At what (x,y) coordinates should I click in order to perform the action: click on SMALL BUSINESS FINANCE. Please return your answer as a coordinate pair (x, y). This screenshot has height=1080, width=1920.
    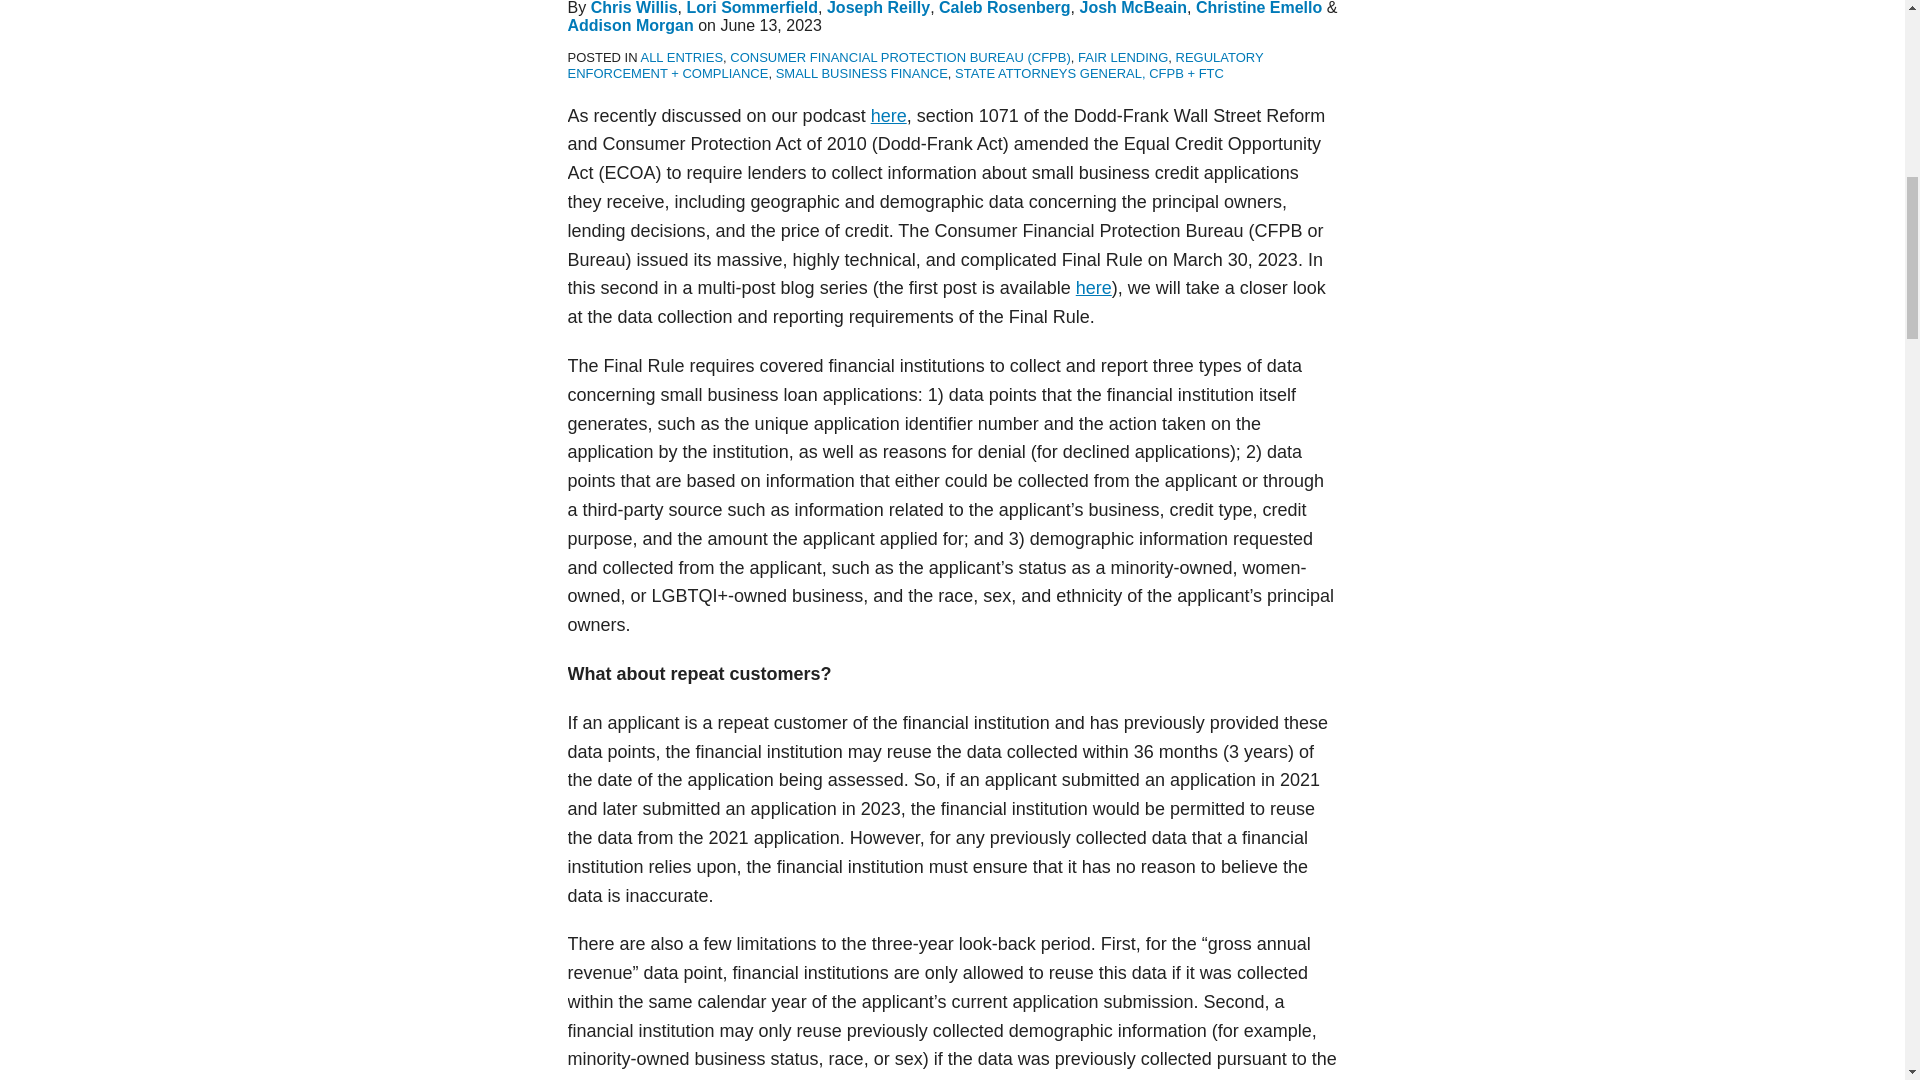
    Looking at the image, I should click on (862, 73).